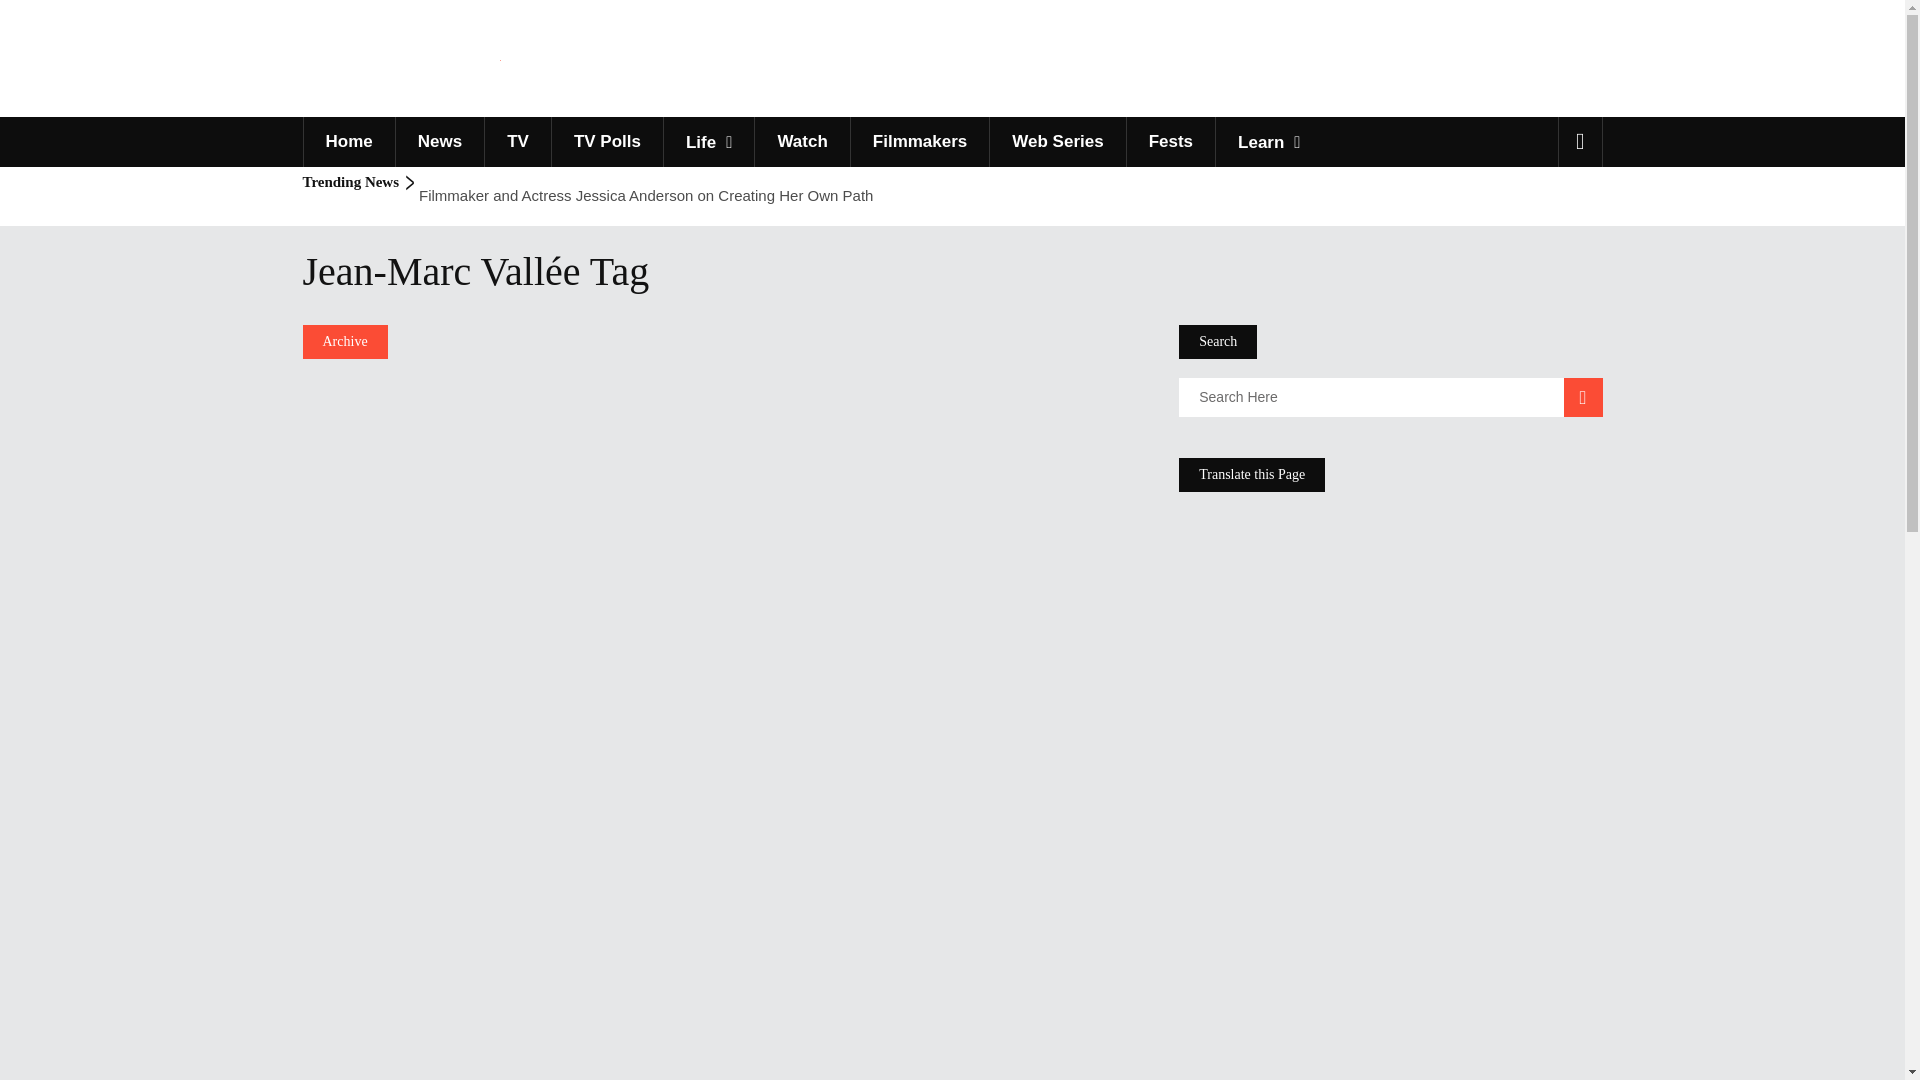  What do you see at coordinates (920, 142) in the screenshot?
I see `Filmmakers` at bounding box center [920, 142].